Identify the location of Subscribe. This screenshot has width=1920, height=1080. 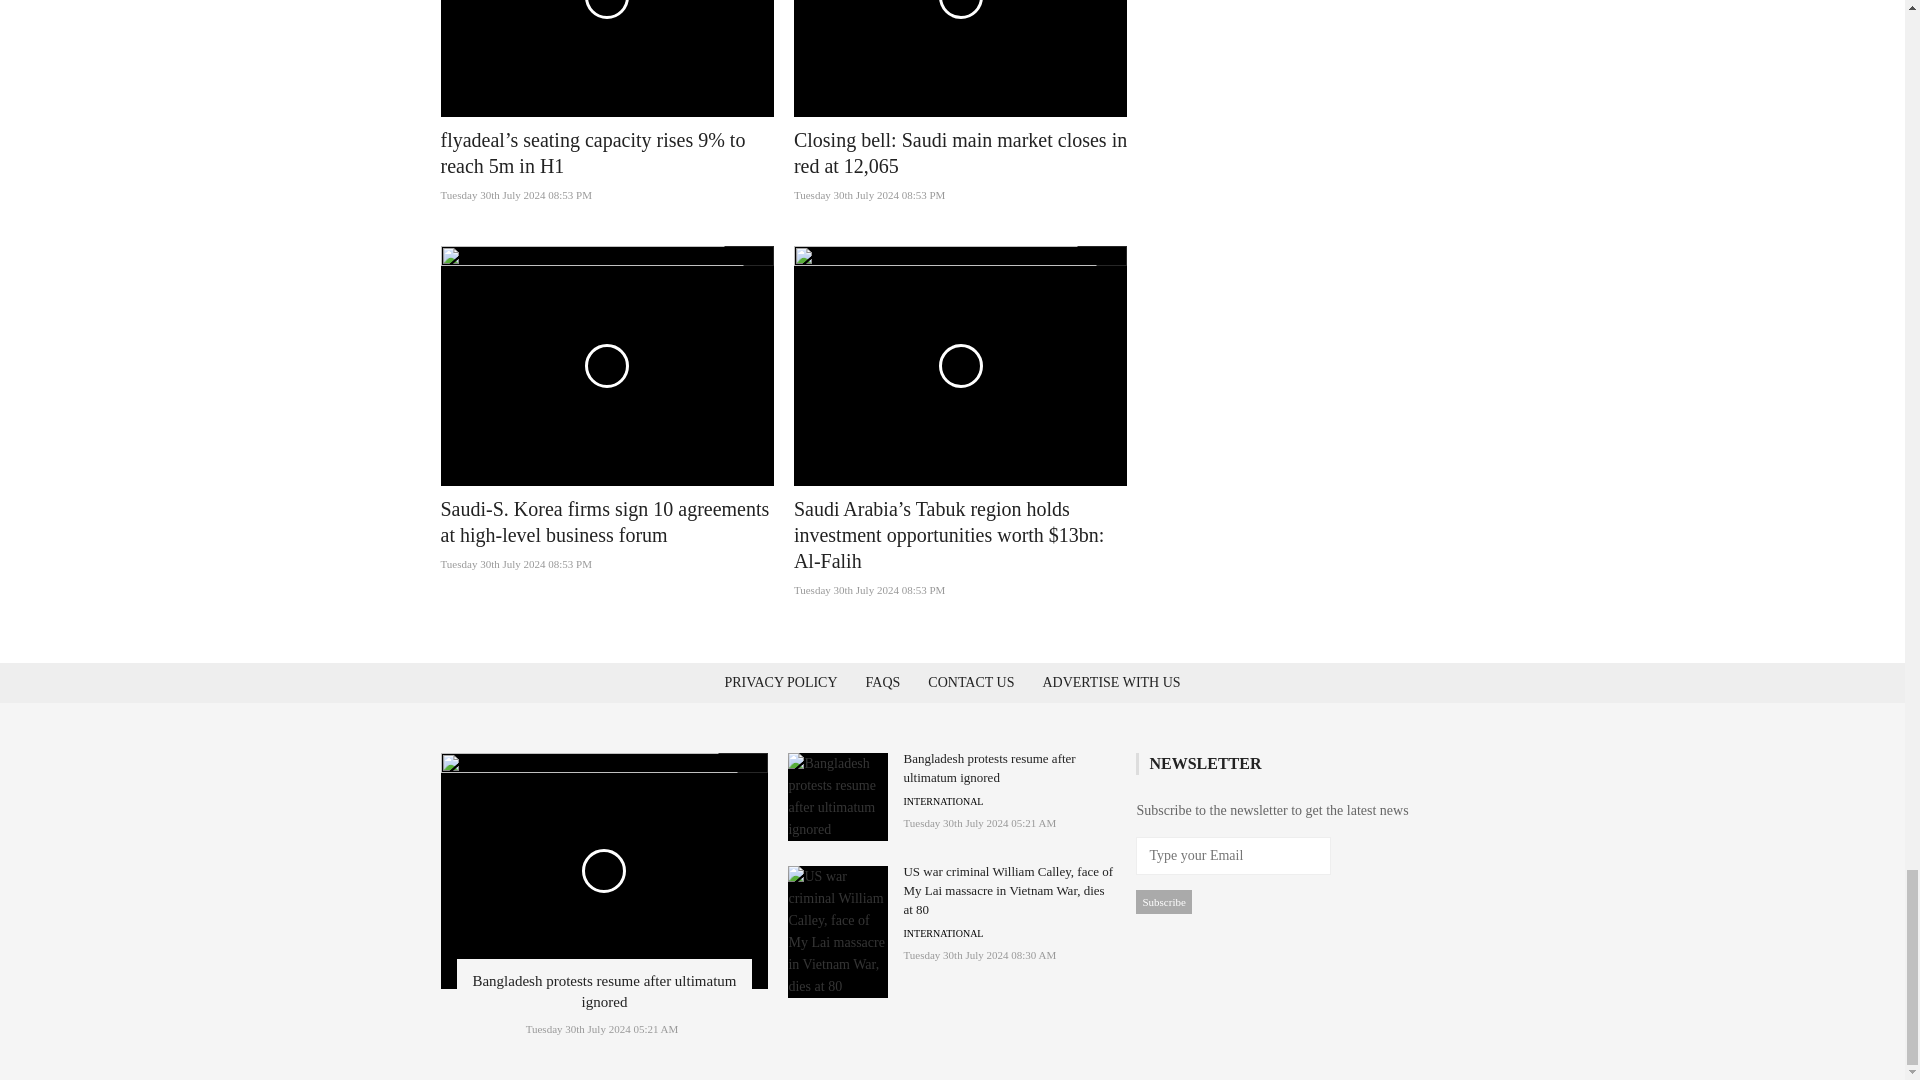
(1163, 901).